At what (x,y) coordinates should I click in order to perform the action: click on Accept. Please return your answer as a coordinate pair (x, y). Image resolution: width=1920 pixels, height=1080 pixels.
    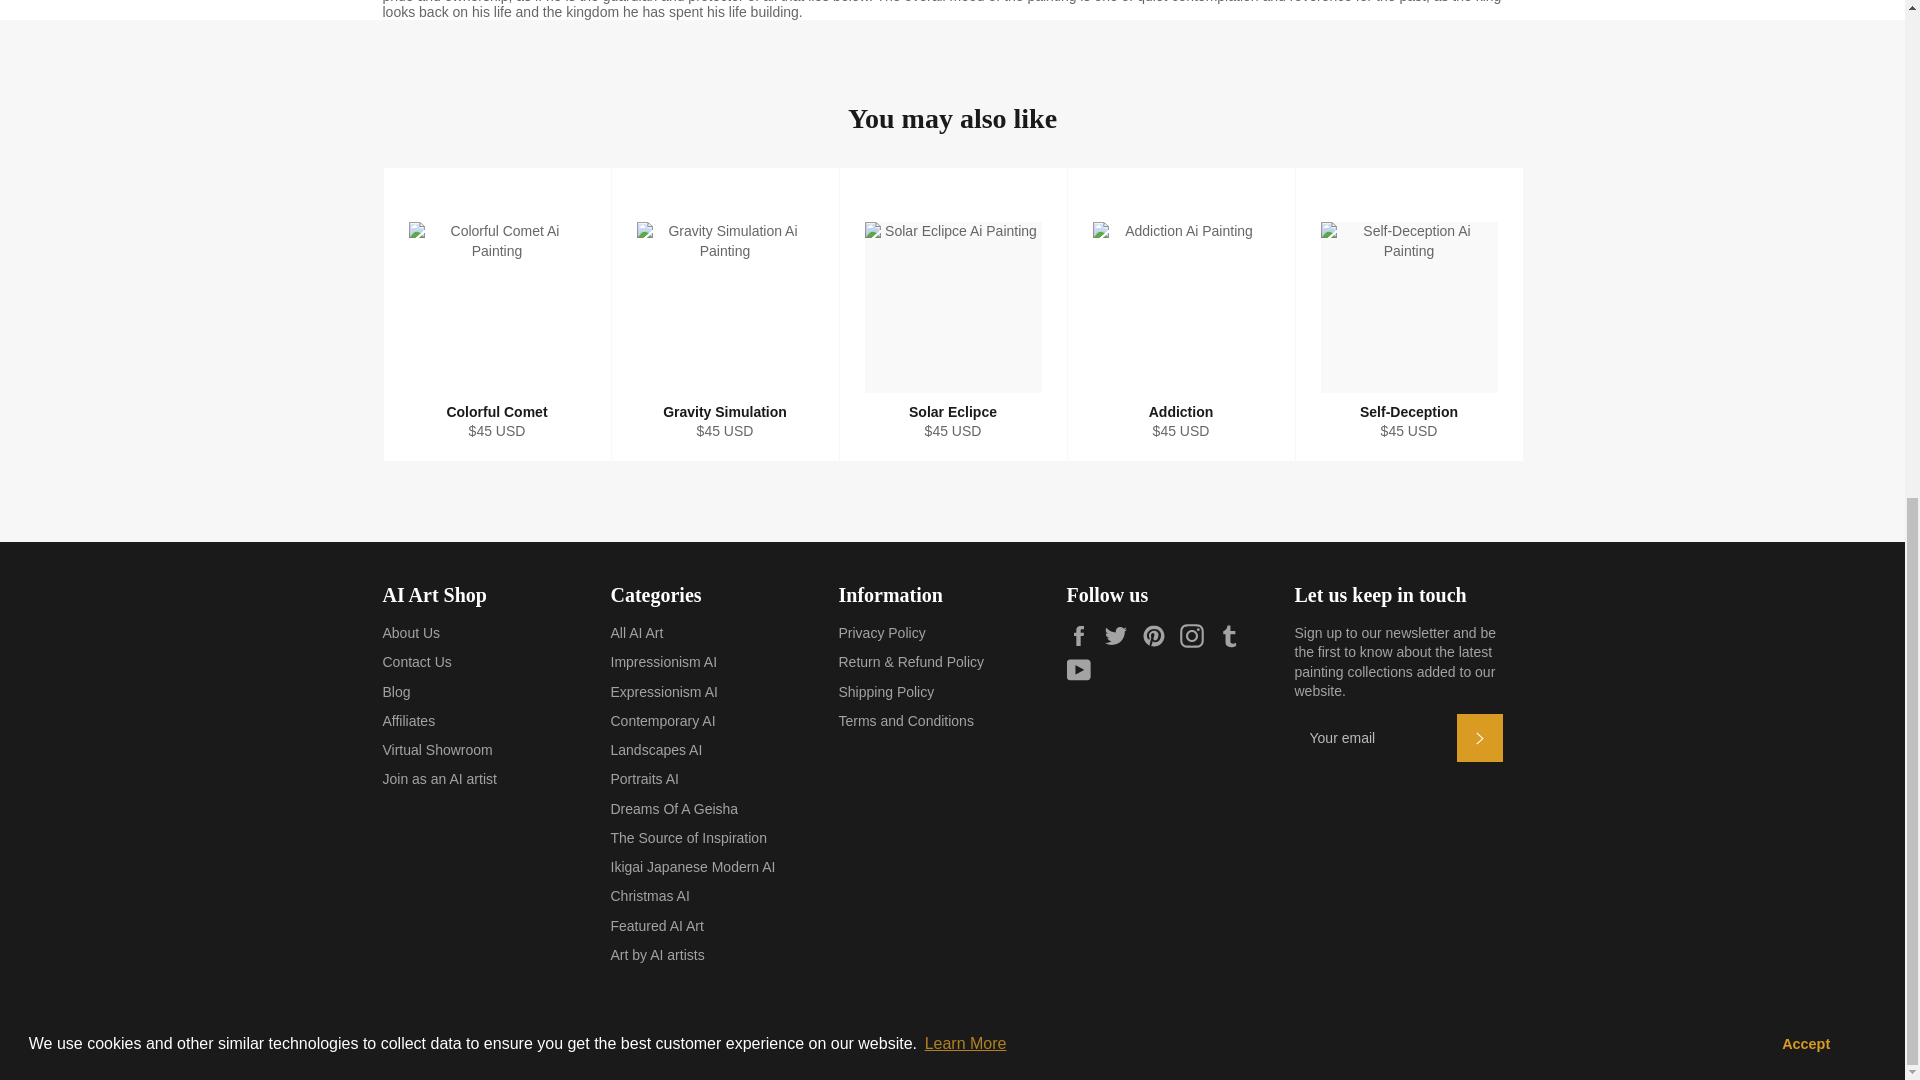
    Looking at the image, I should click on (1805, 122).